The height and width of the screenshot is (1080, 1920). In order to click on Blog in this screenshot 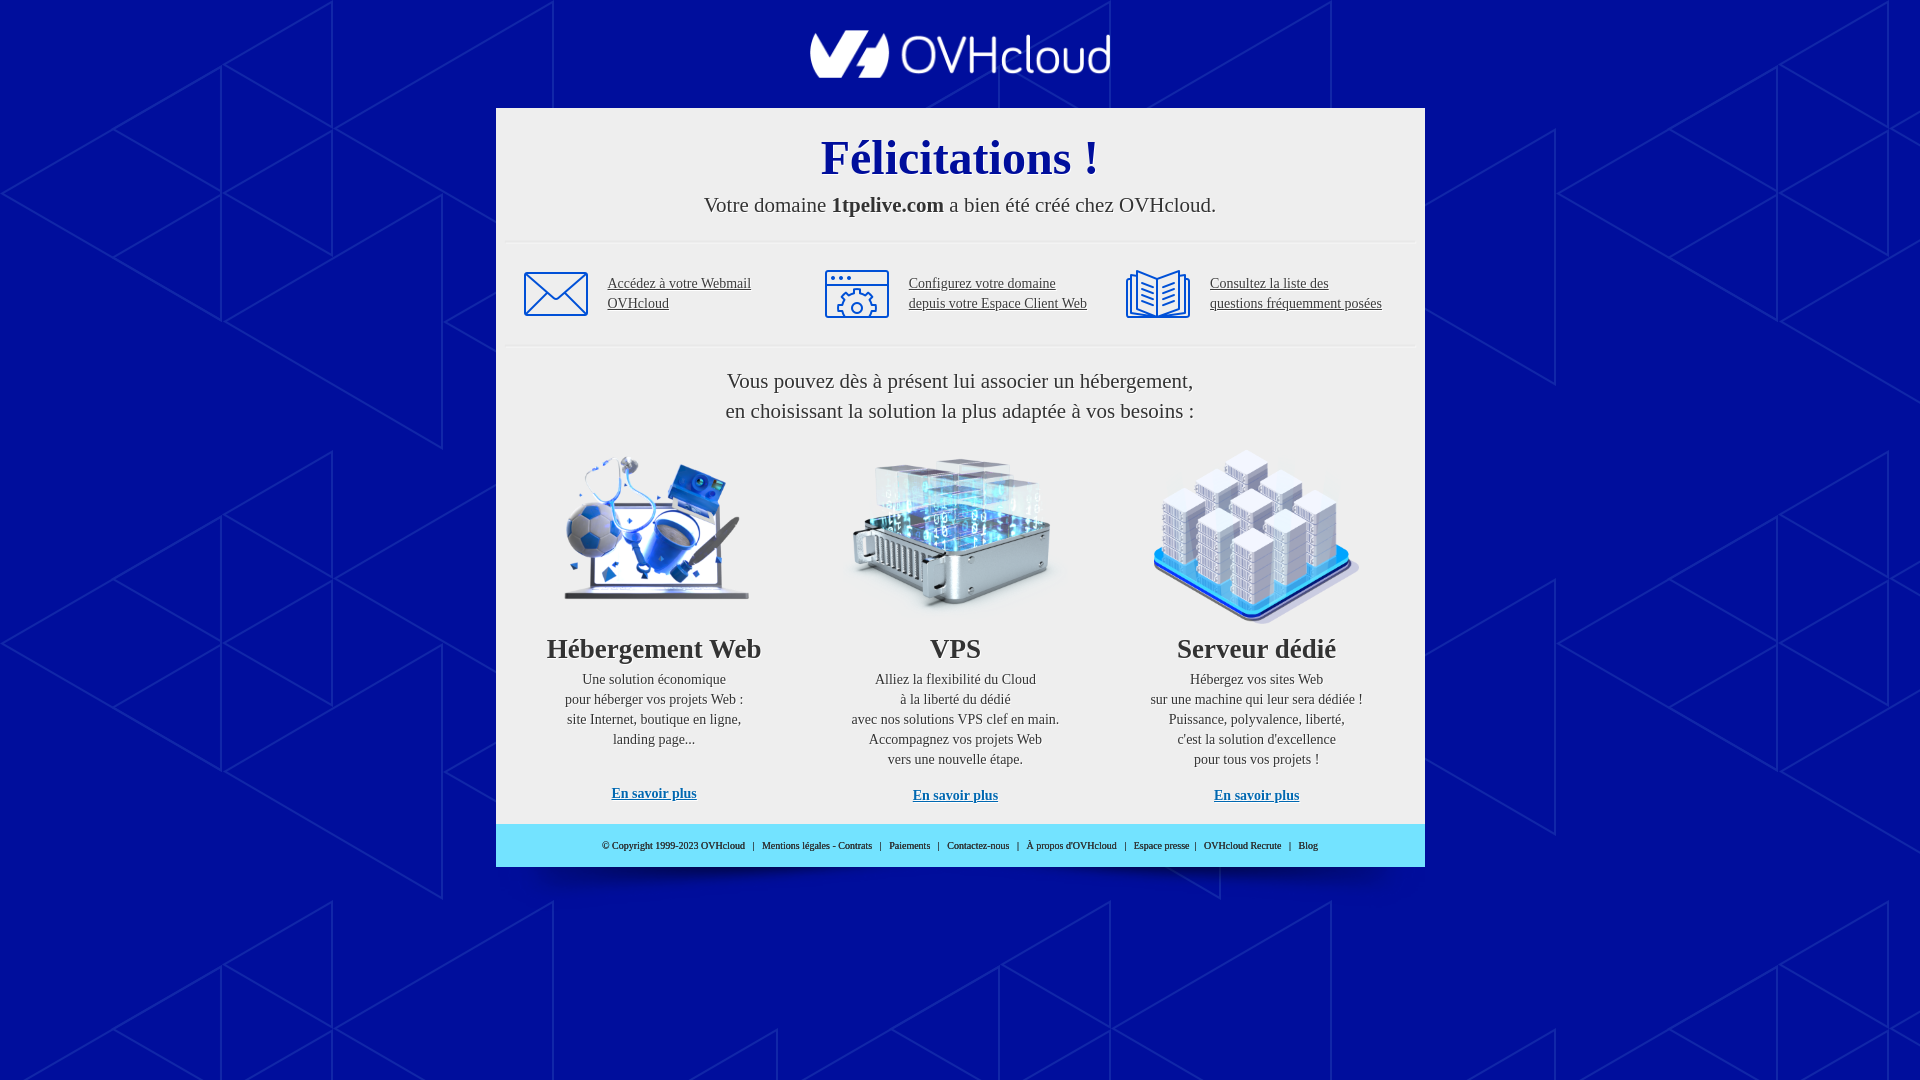, I will do `click(1308, 846)`.